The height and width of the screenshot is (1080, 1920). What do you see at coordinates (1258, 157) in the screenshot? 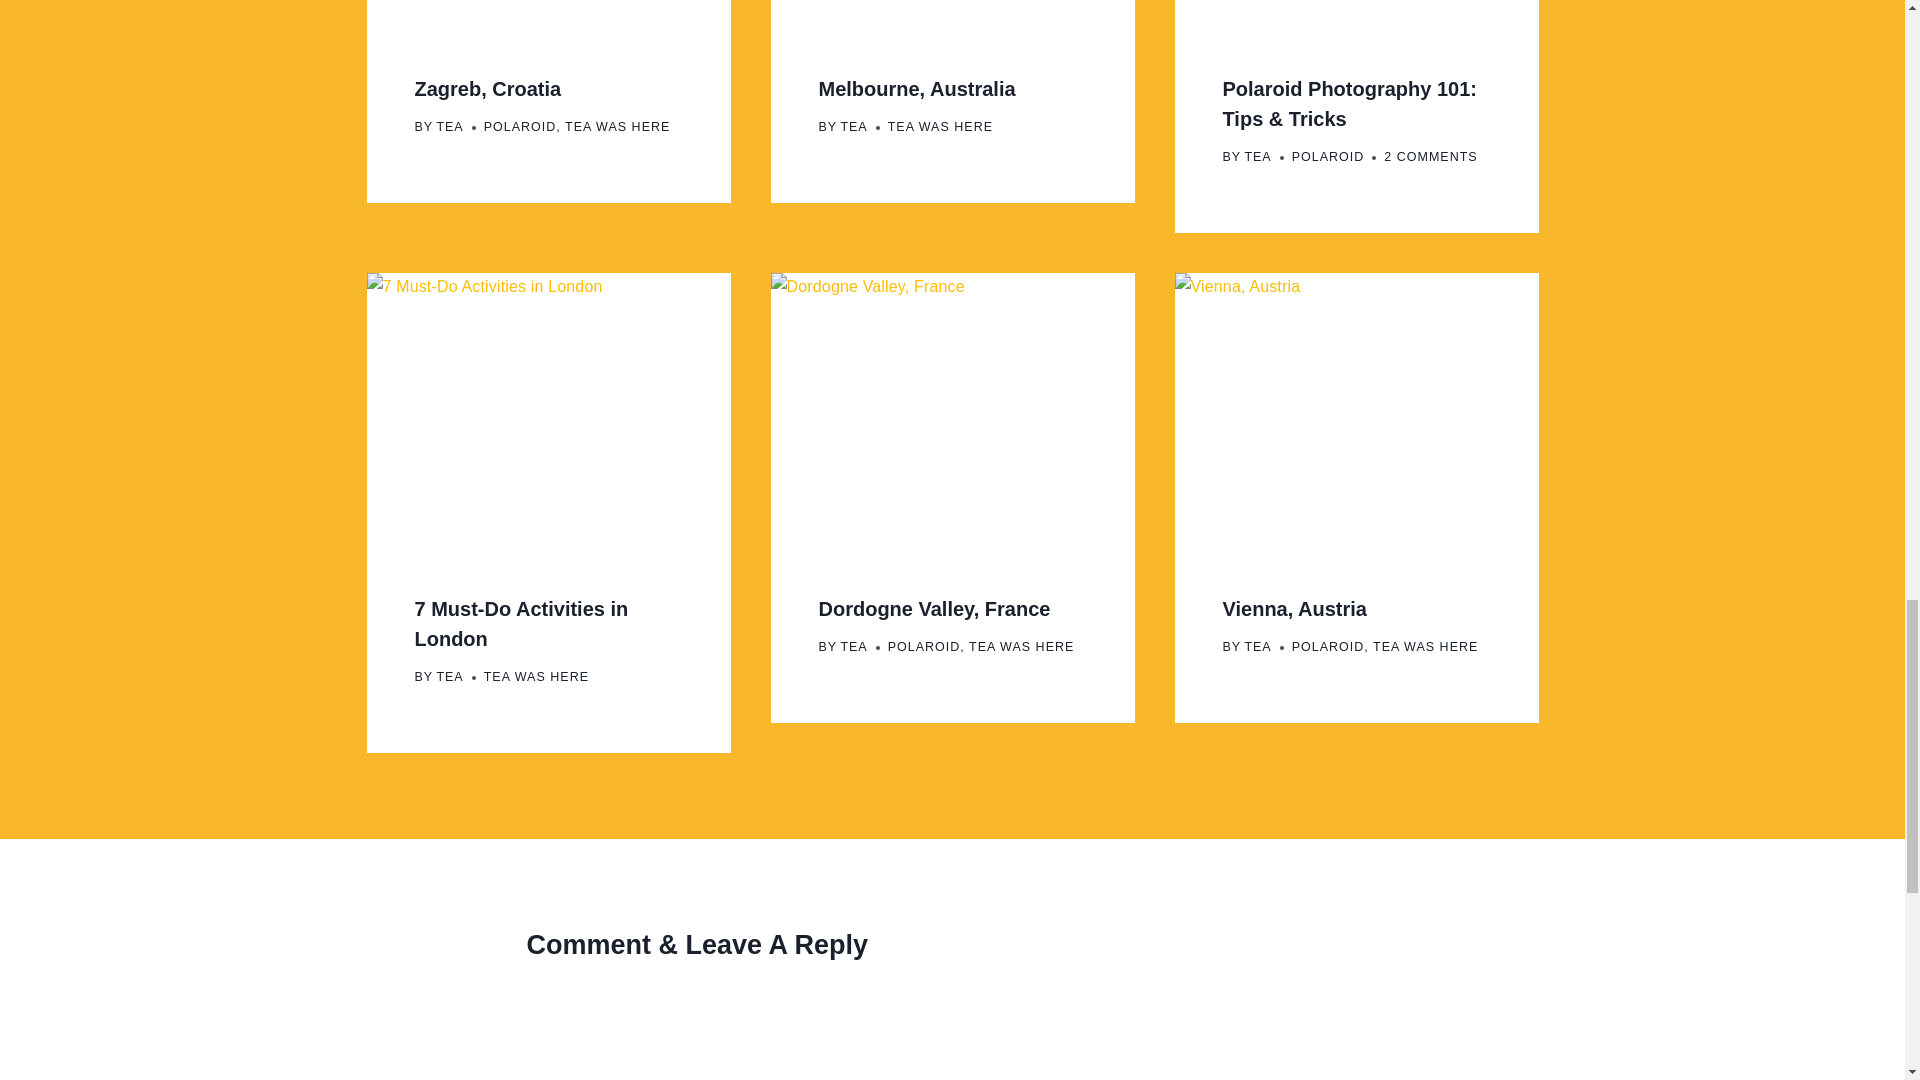
I see `TEA` at bounding box center [1258, 157].